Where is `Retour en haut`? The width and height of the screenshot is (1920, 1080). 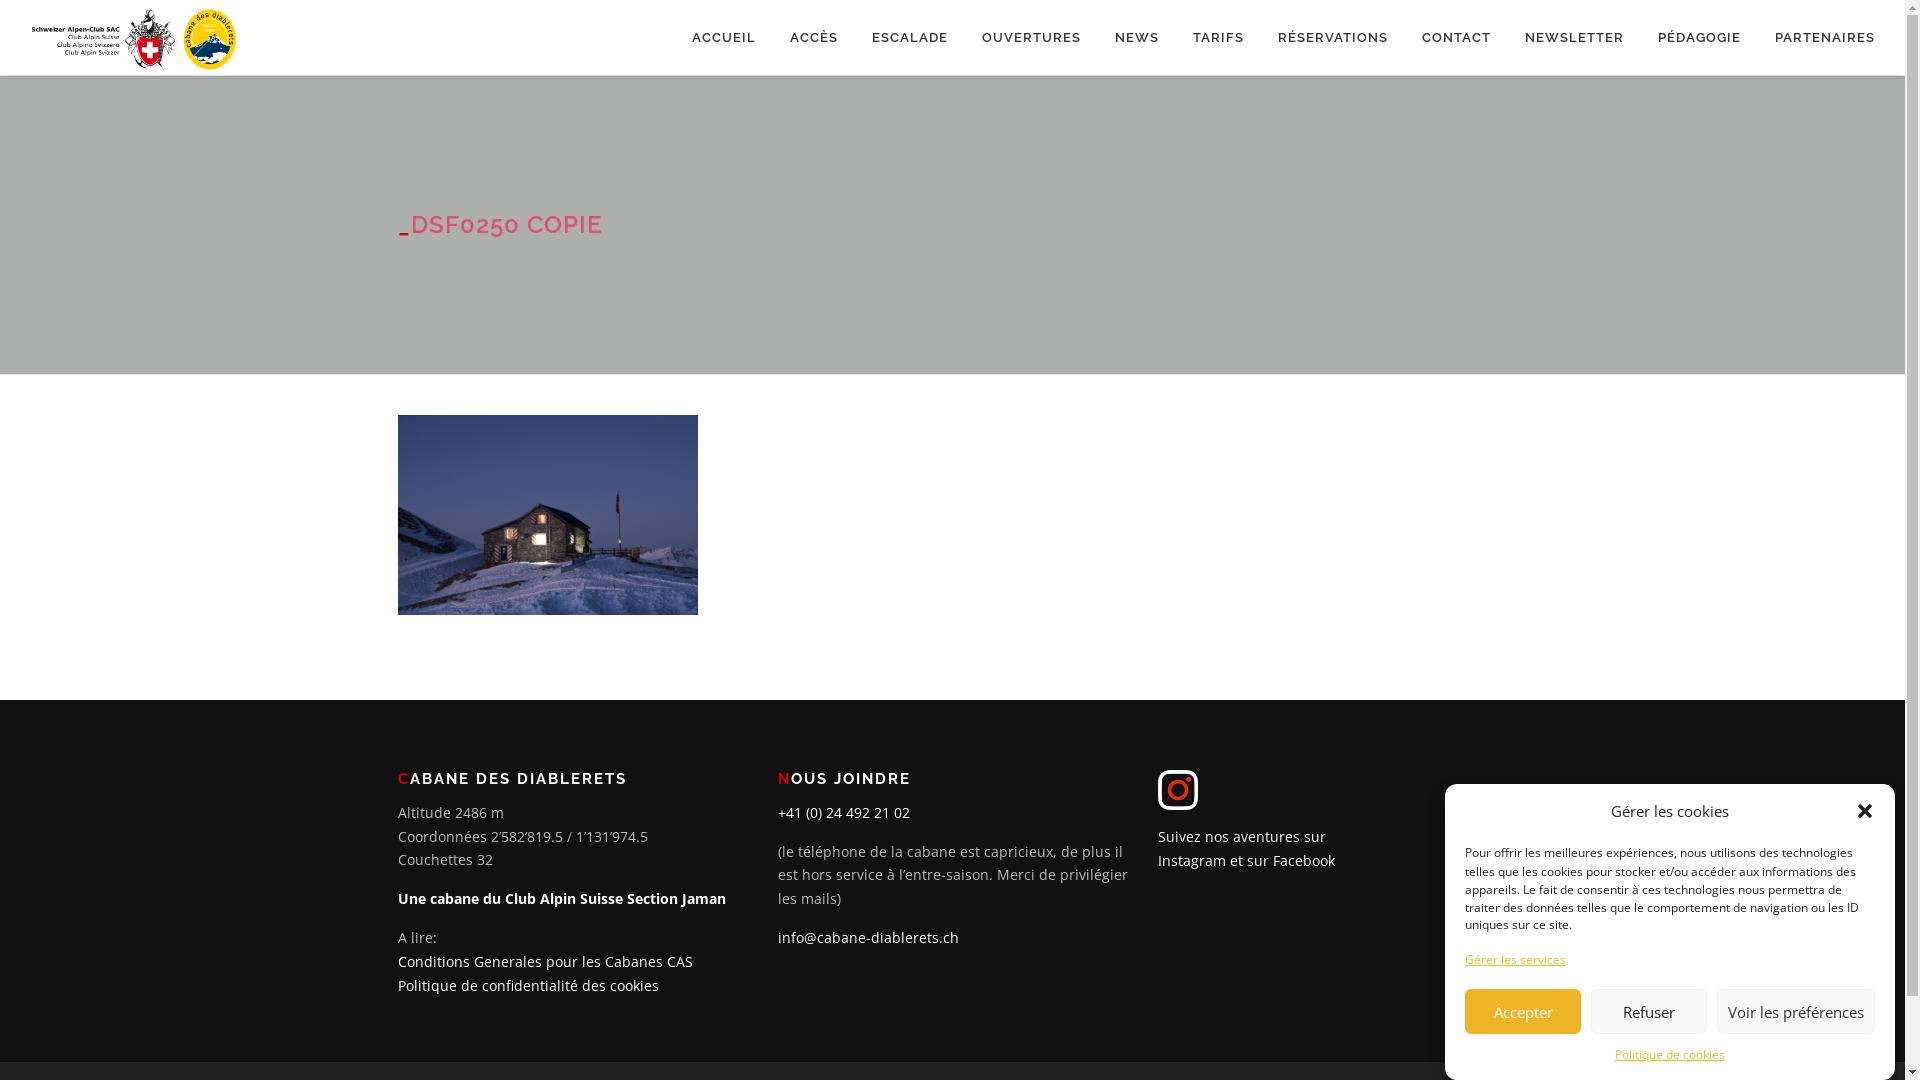
Retour en haut is located at coordinates (1810, 1052).